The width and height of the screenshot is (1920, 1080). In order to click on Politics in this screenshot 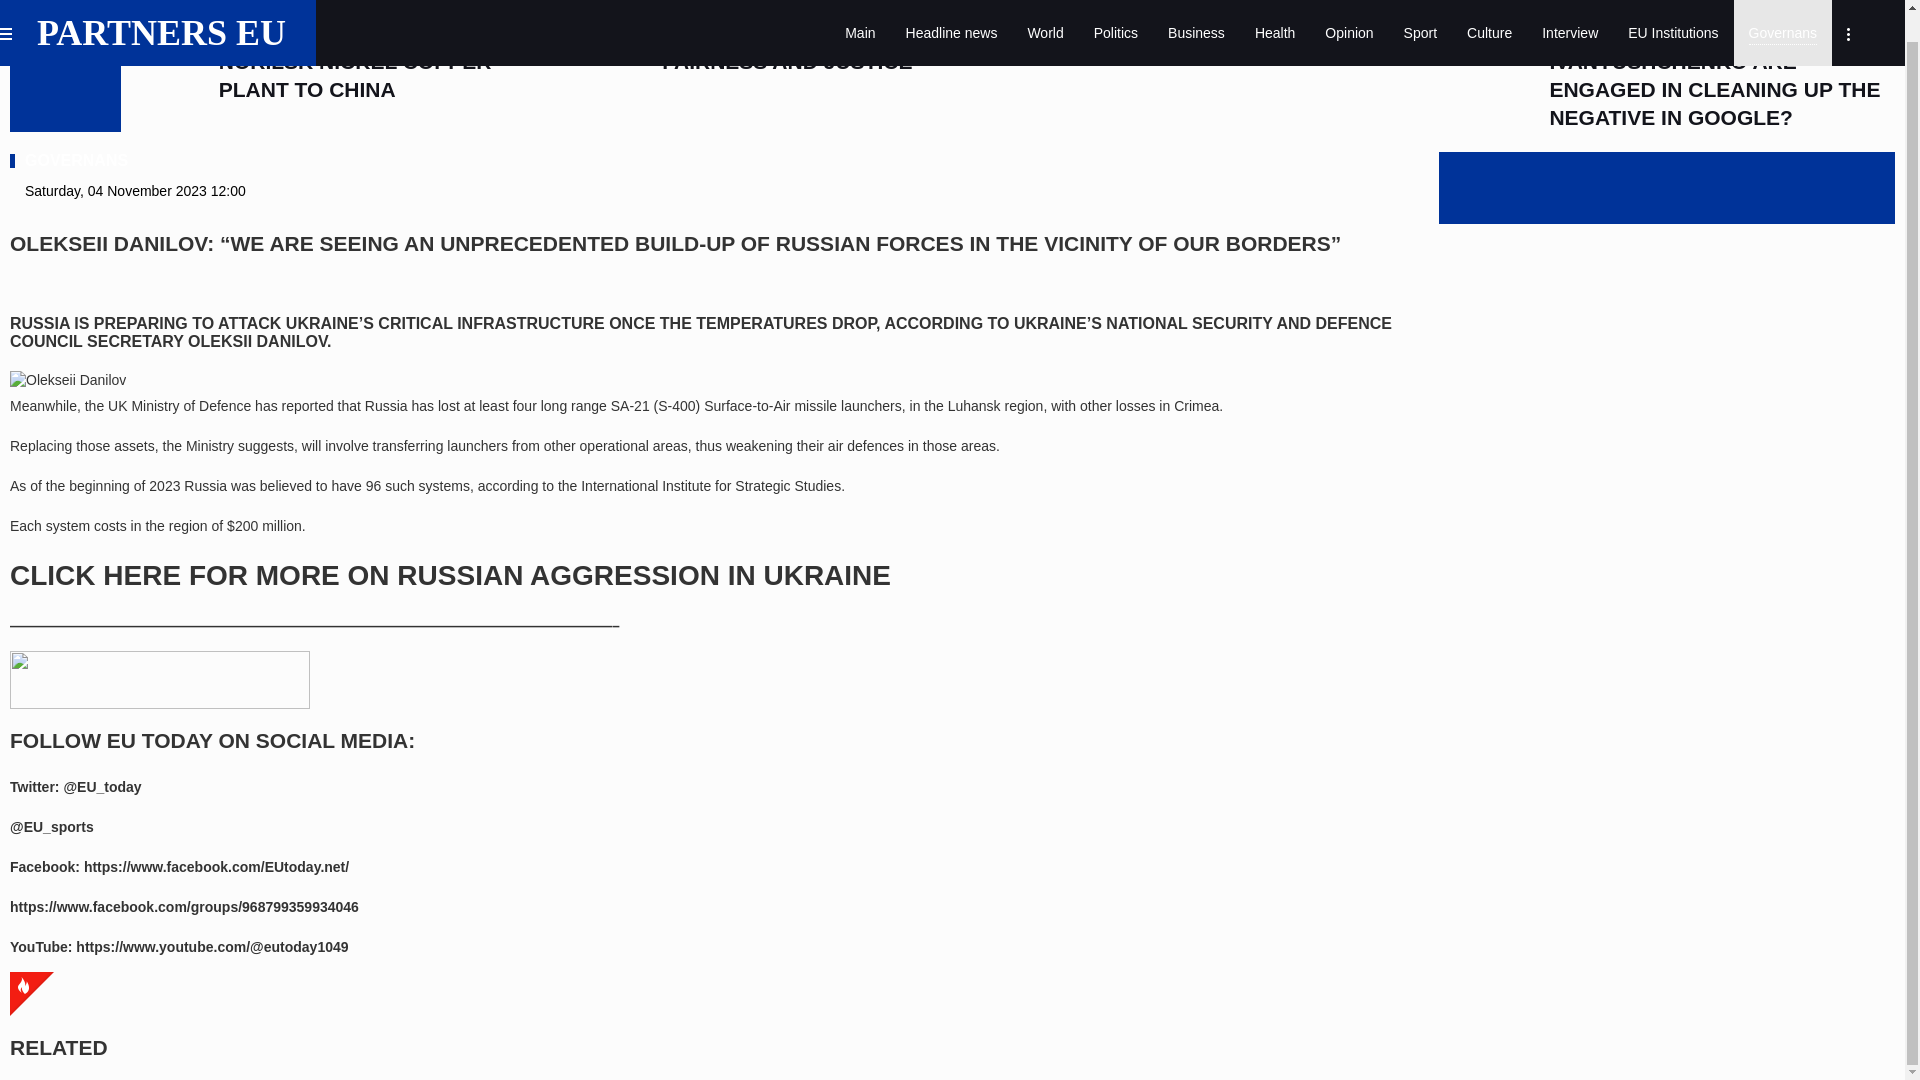, I will do `click(1116, 18)`.